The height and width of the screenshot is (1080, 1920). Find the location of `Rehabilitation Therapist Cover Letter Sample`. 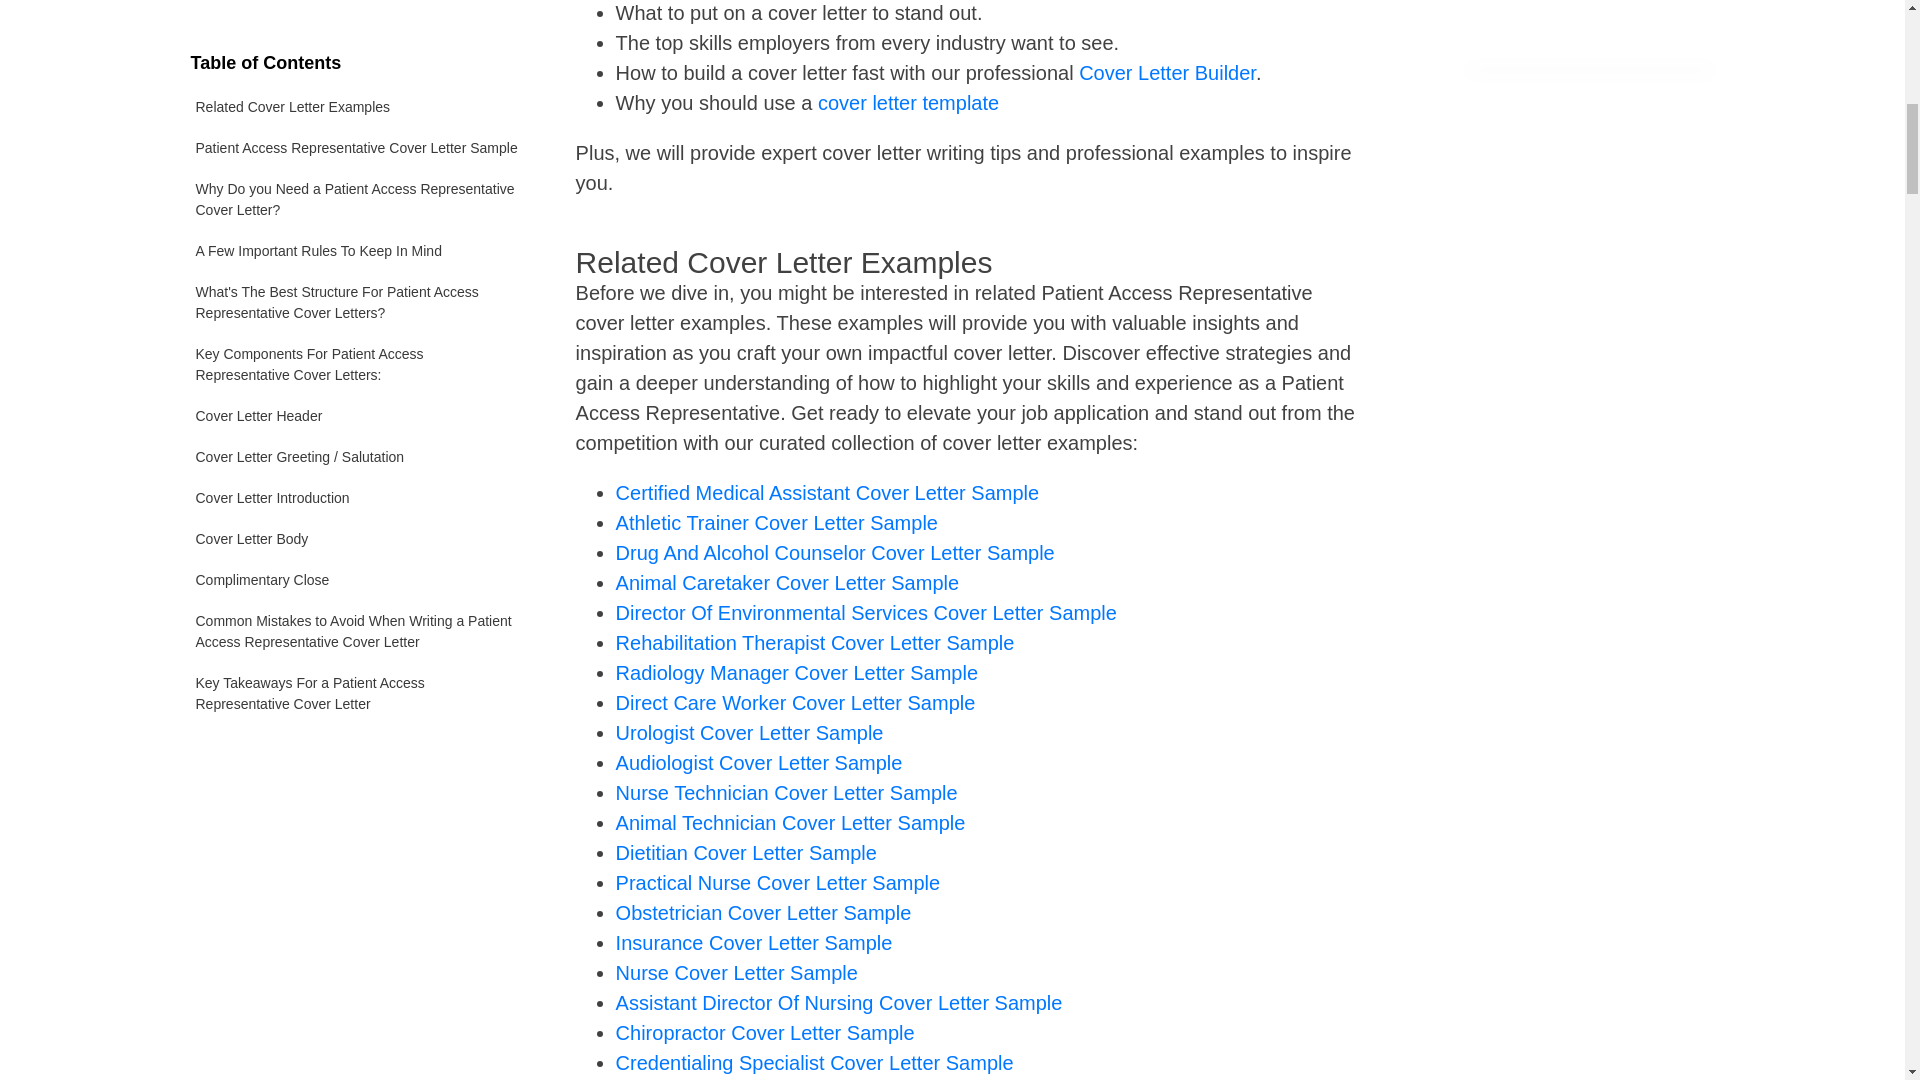

Rehabilitation Therapist Cover Letter Sample is located at coordinates (816, 642).